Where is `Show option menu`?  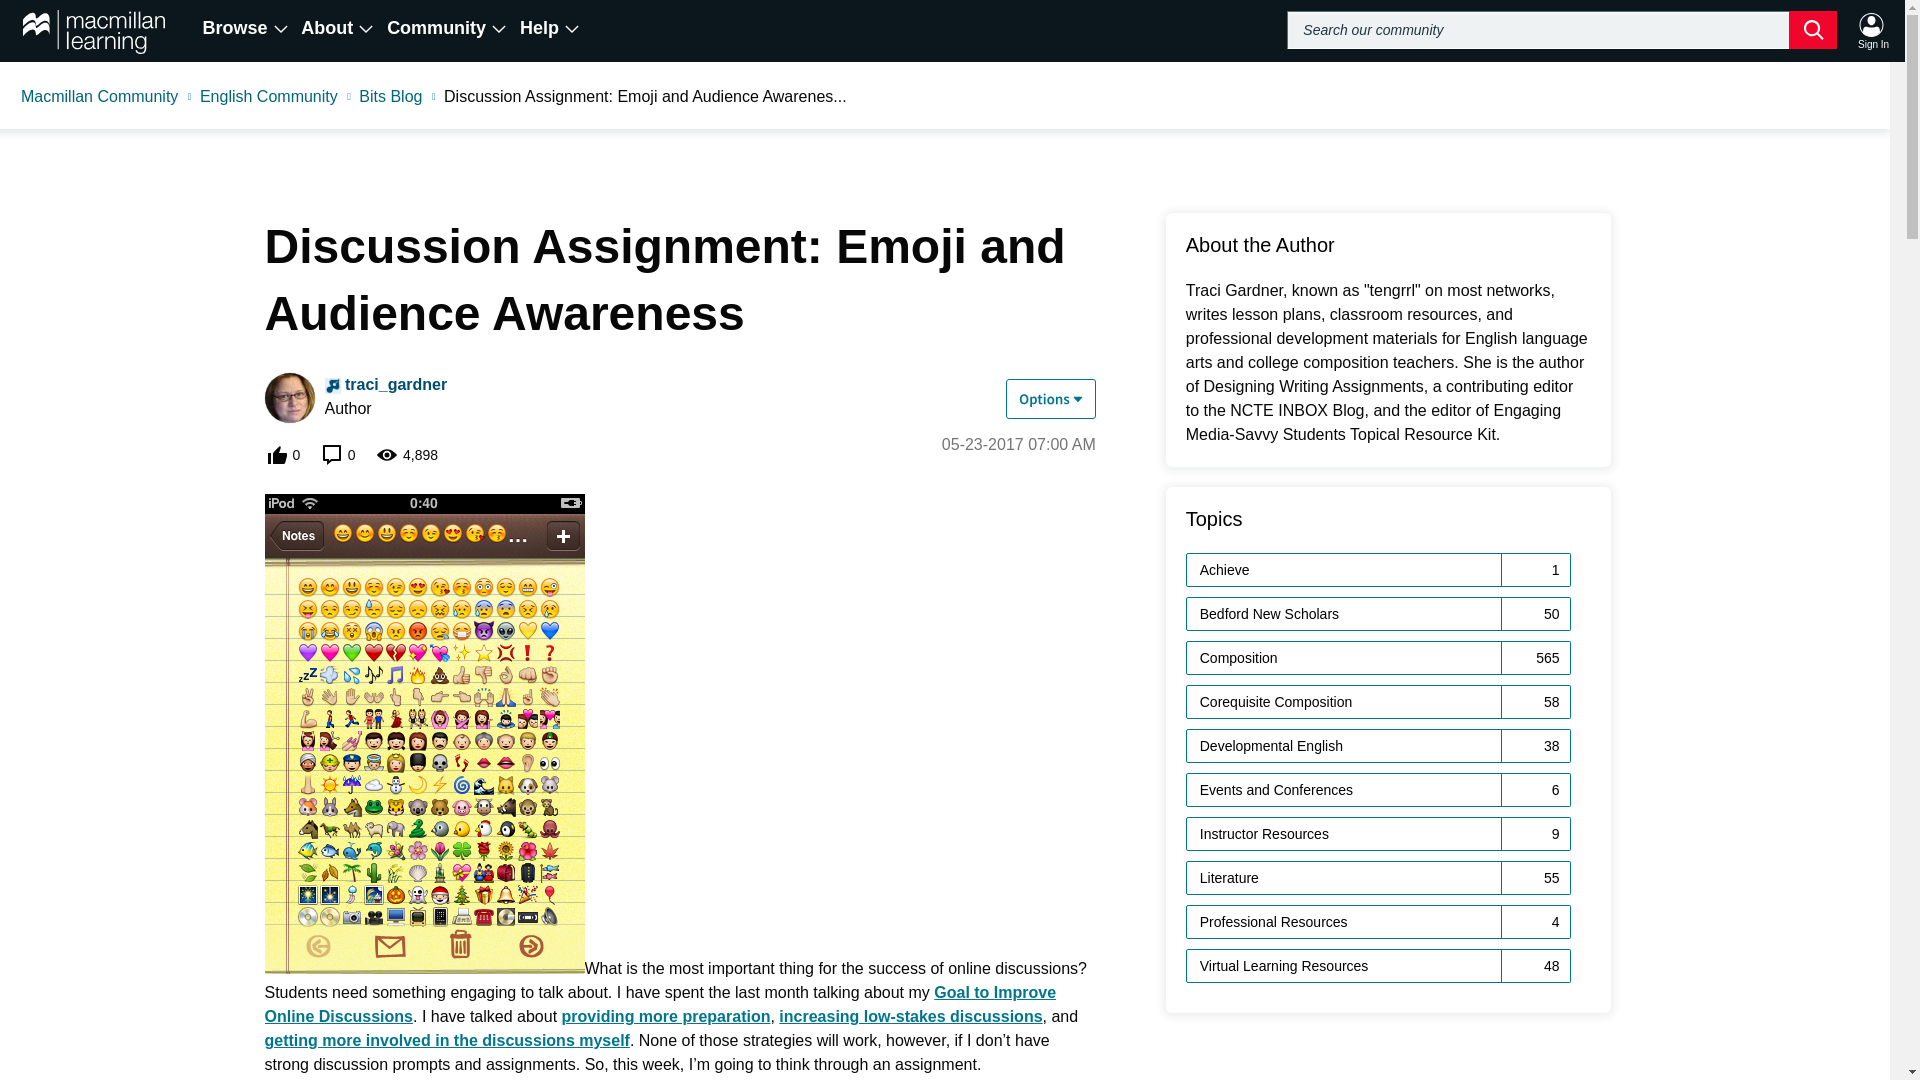
Show option menu is located at coordinates (1051, 399).